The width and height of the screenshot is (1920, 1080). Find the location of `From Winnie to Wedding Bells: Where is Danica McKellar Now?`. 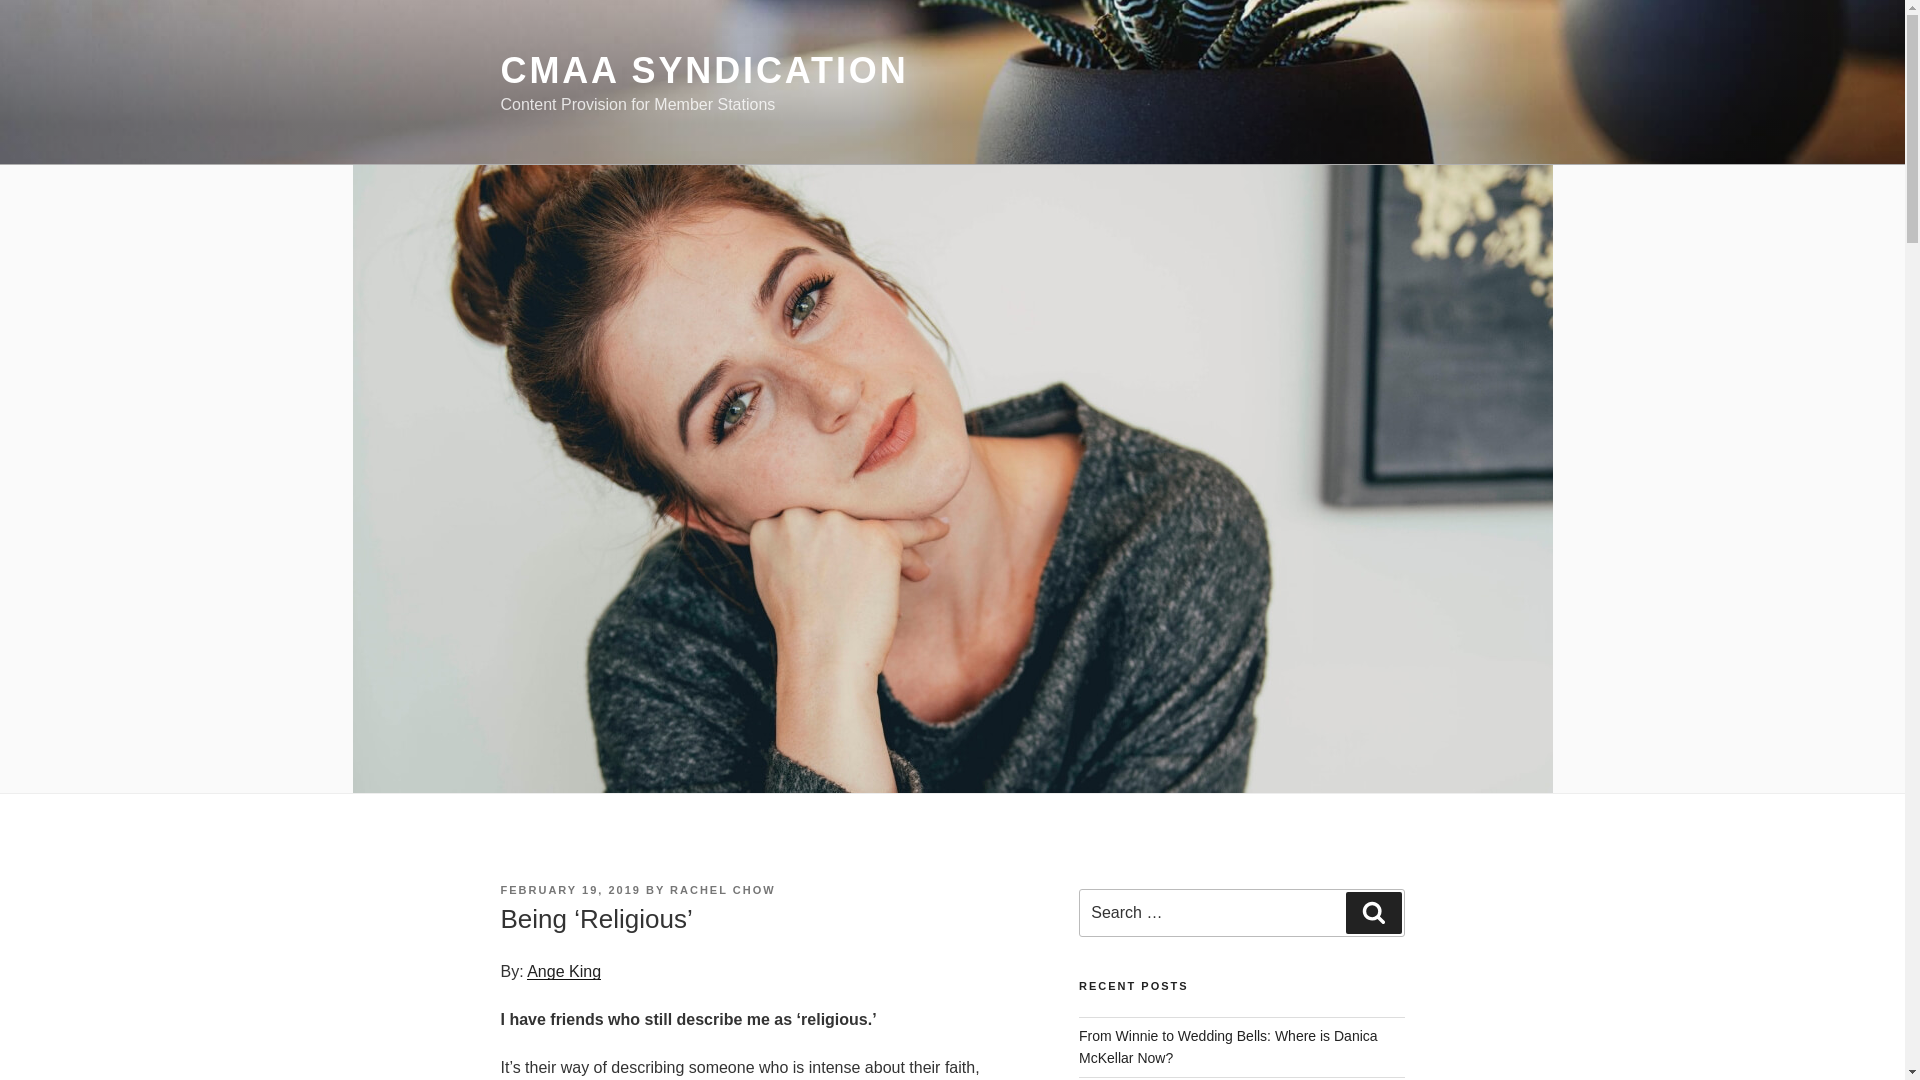

From Winnie to Wedding Bells: Where is Danica McKellar Now? is located at coordinates (1228, 1046).